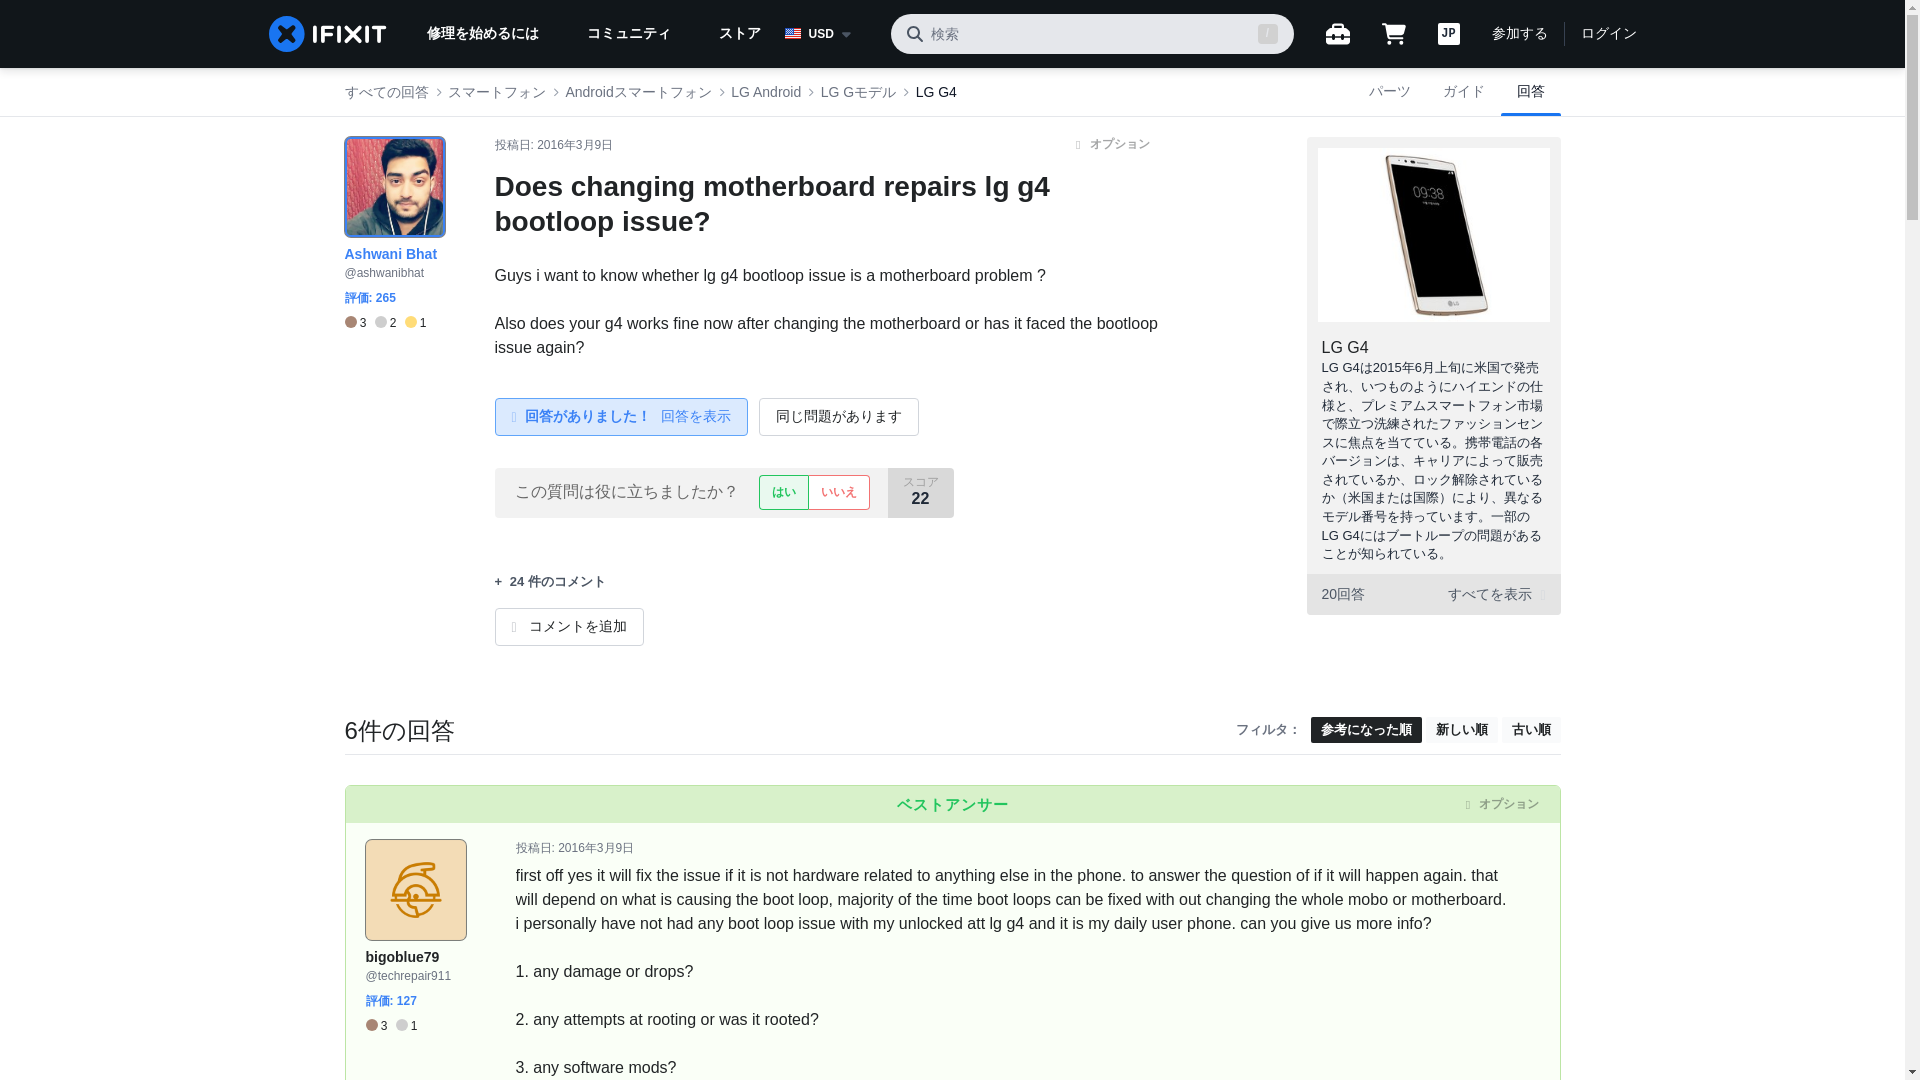 Image resolution: width=1920 pixels, height=1080 pixels. What do you see at coordinates (384, 323) in the screenshot?
I see `3 2 1` at bounding box center [384, 323].